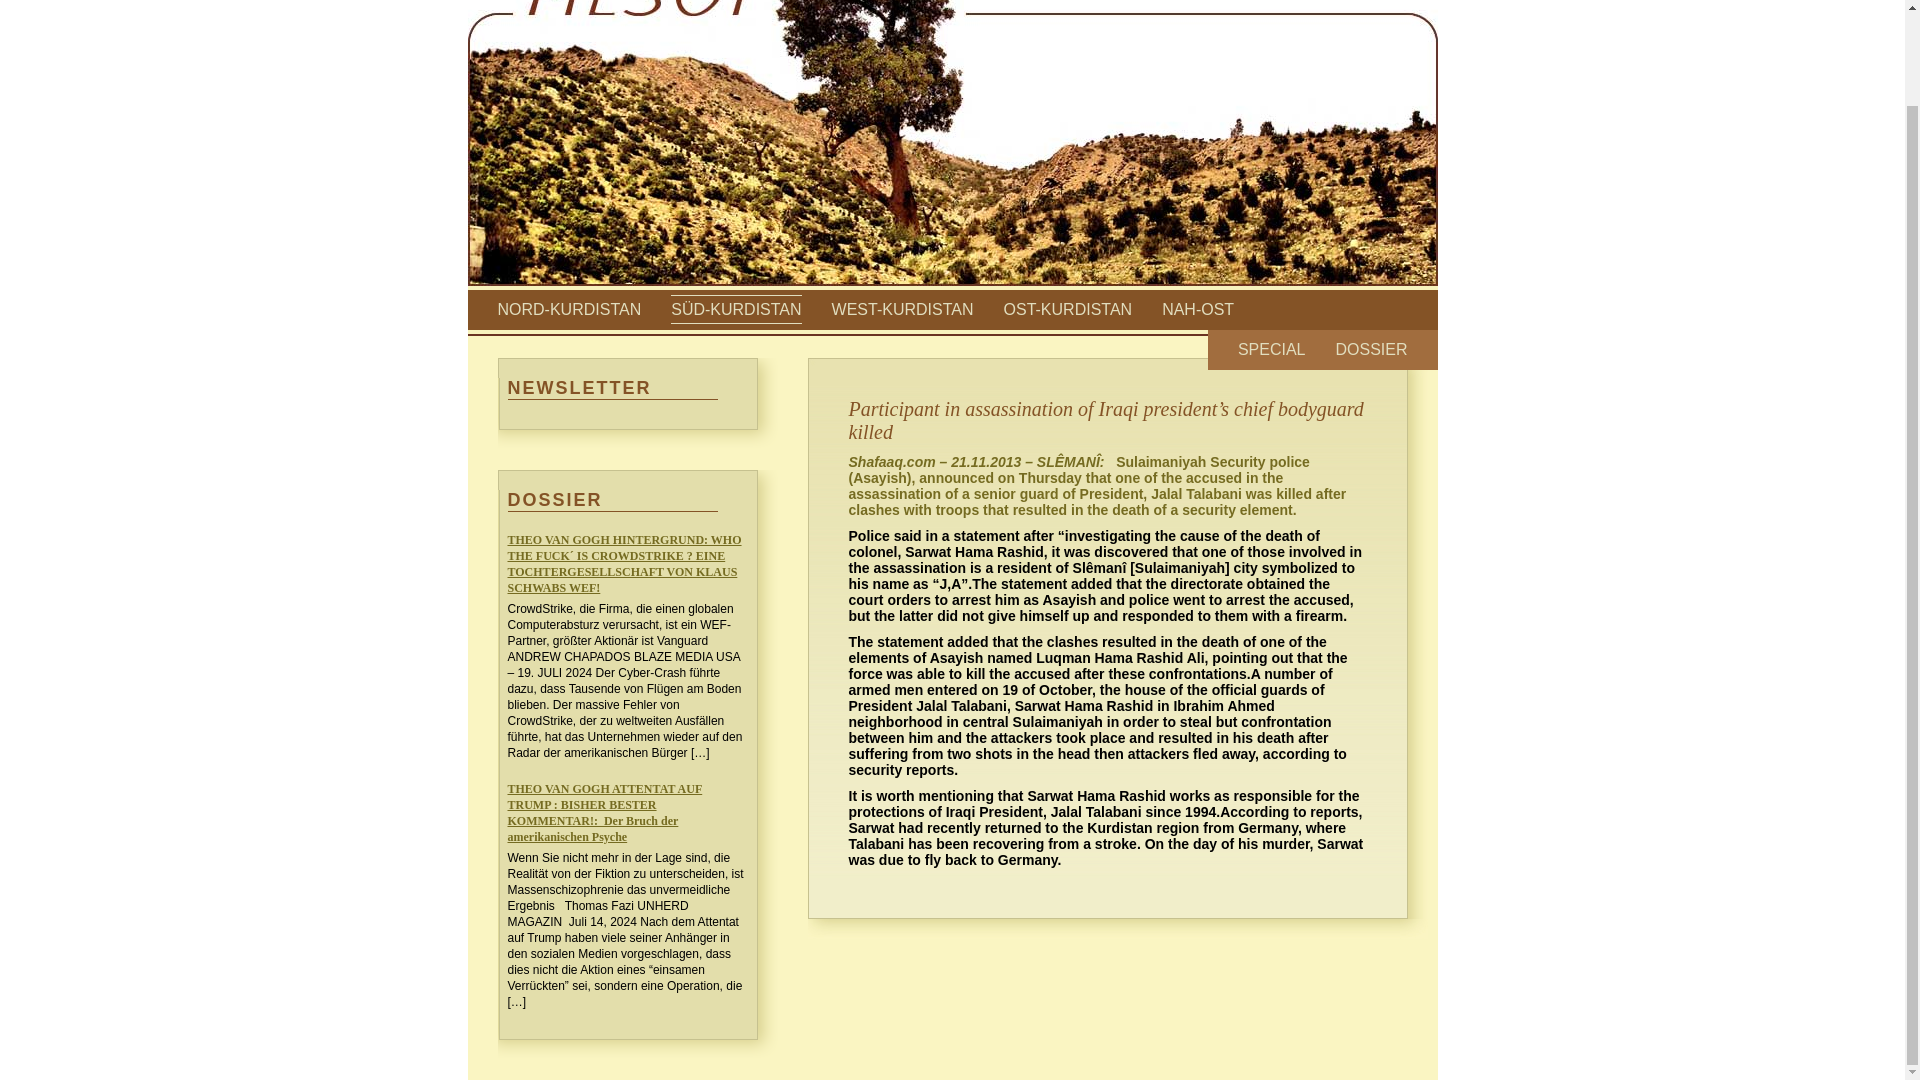 The height and width of the screenshot is (1080, 1920). I want to click on HOME, so click(1278, 1).